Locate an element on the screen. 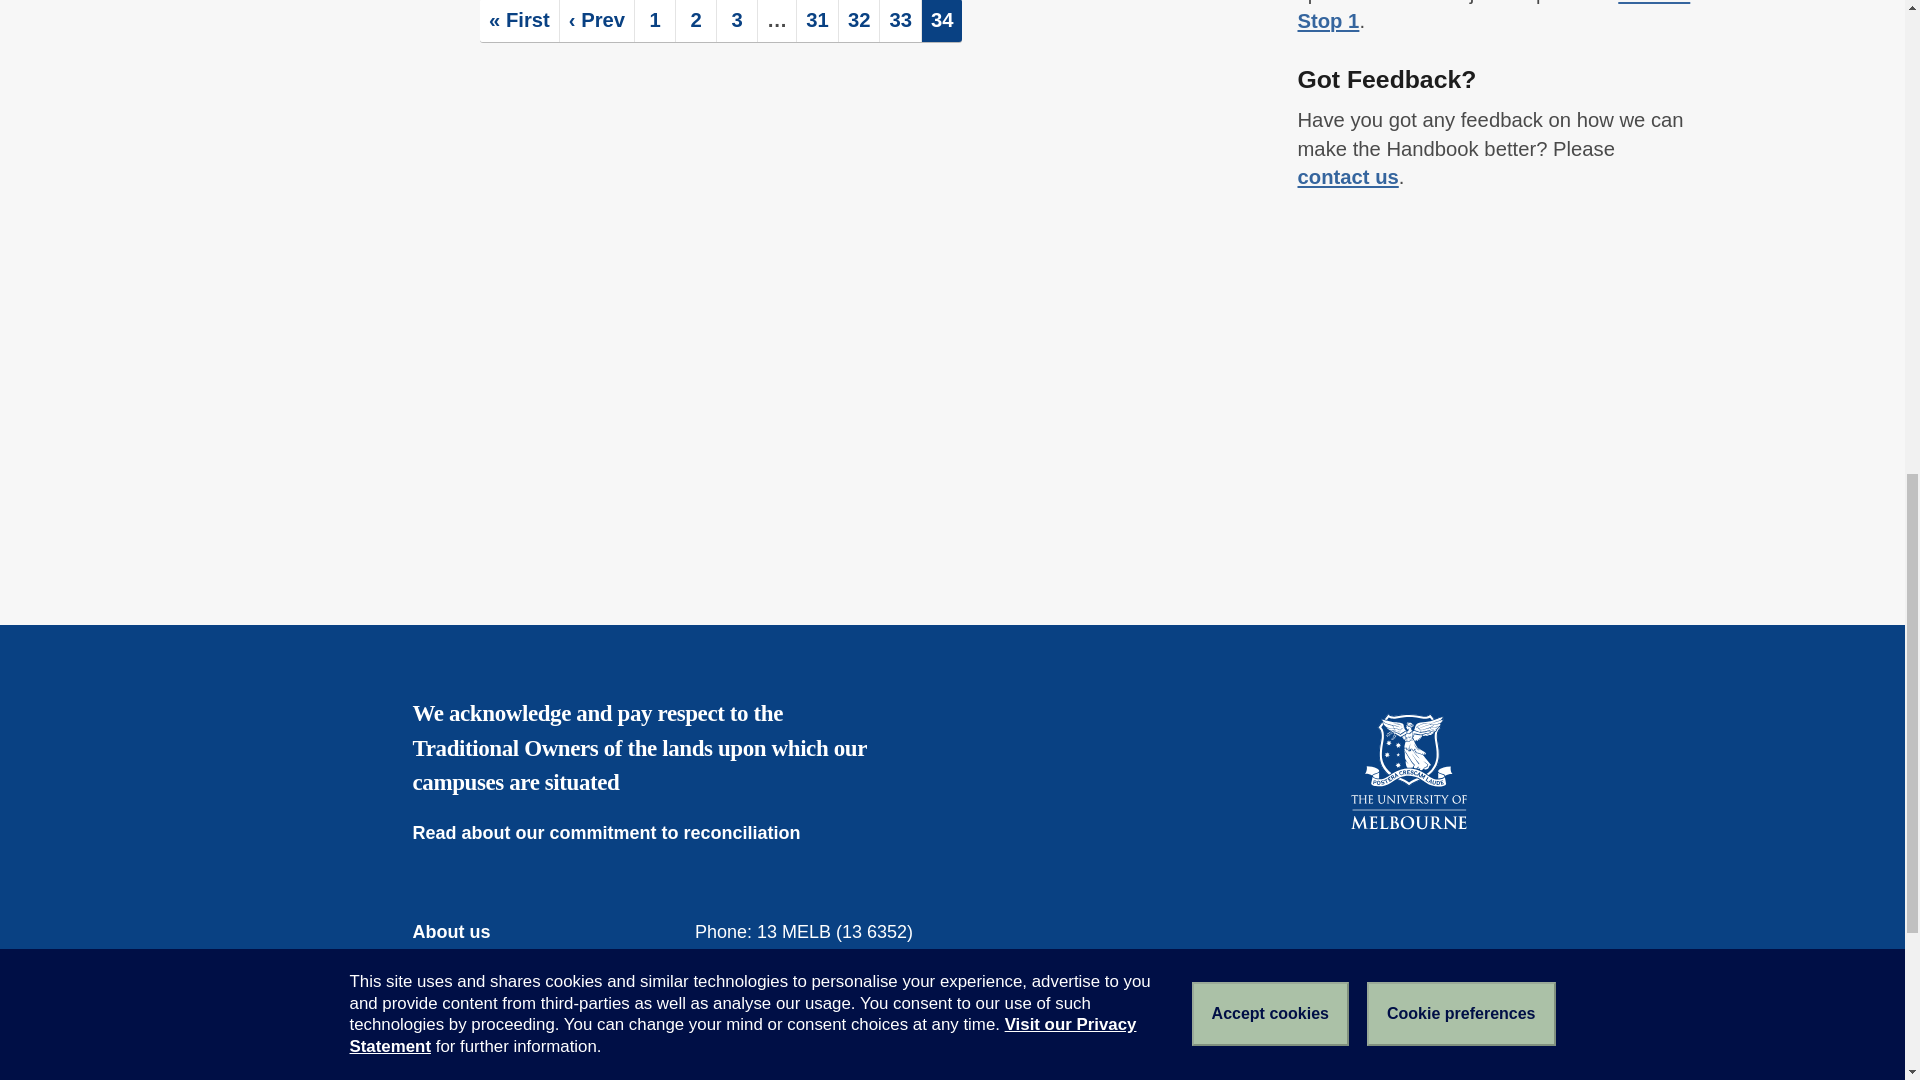 This screenshot has width=1920, height=1080. 1 is located at coordinates (655, 21).